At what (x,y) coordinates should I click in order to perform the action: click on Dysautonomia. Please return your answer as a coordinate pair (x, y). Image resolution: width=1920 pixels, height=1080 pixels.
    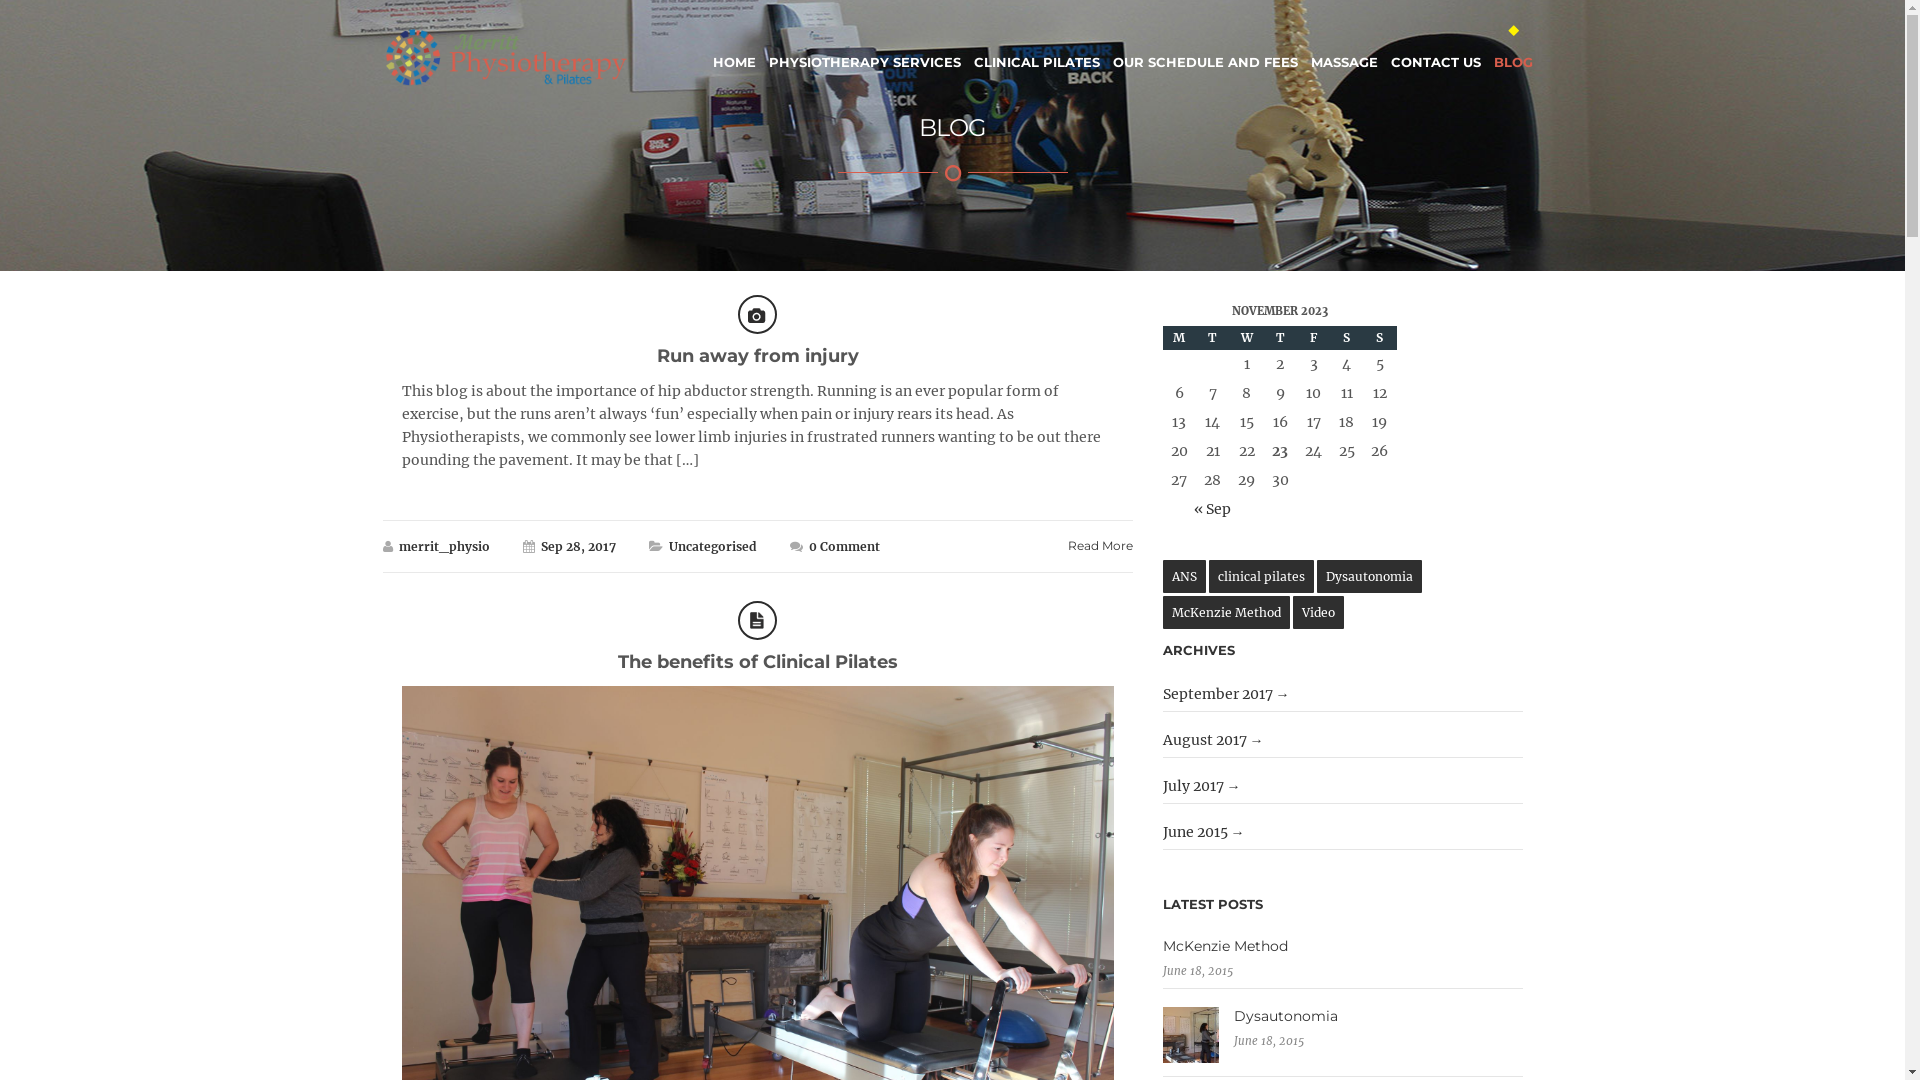
    Looking at the image, I should click on (1343, 1016).